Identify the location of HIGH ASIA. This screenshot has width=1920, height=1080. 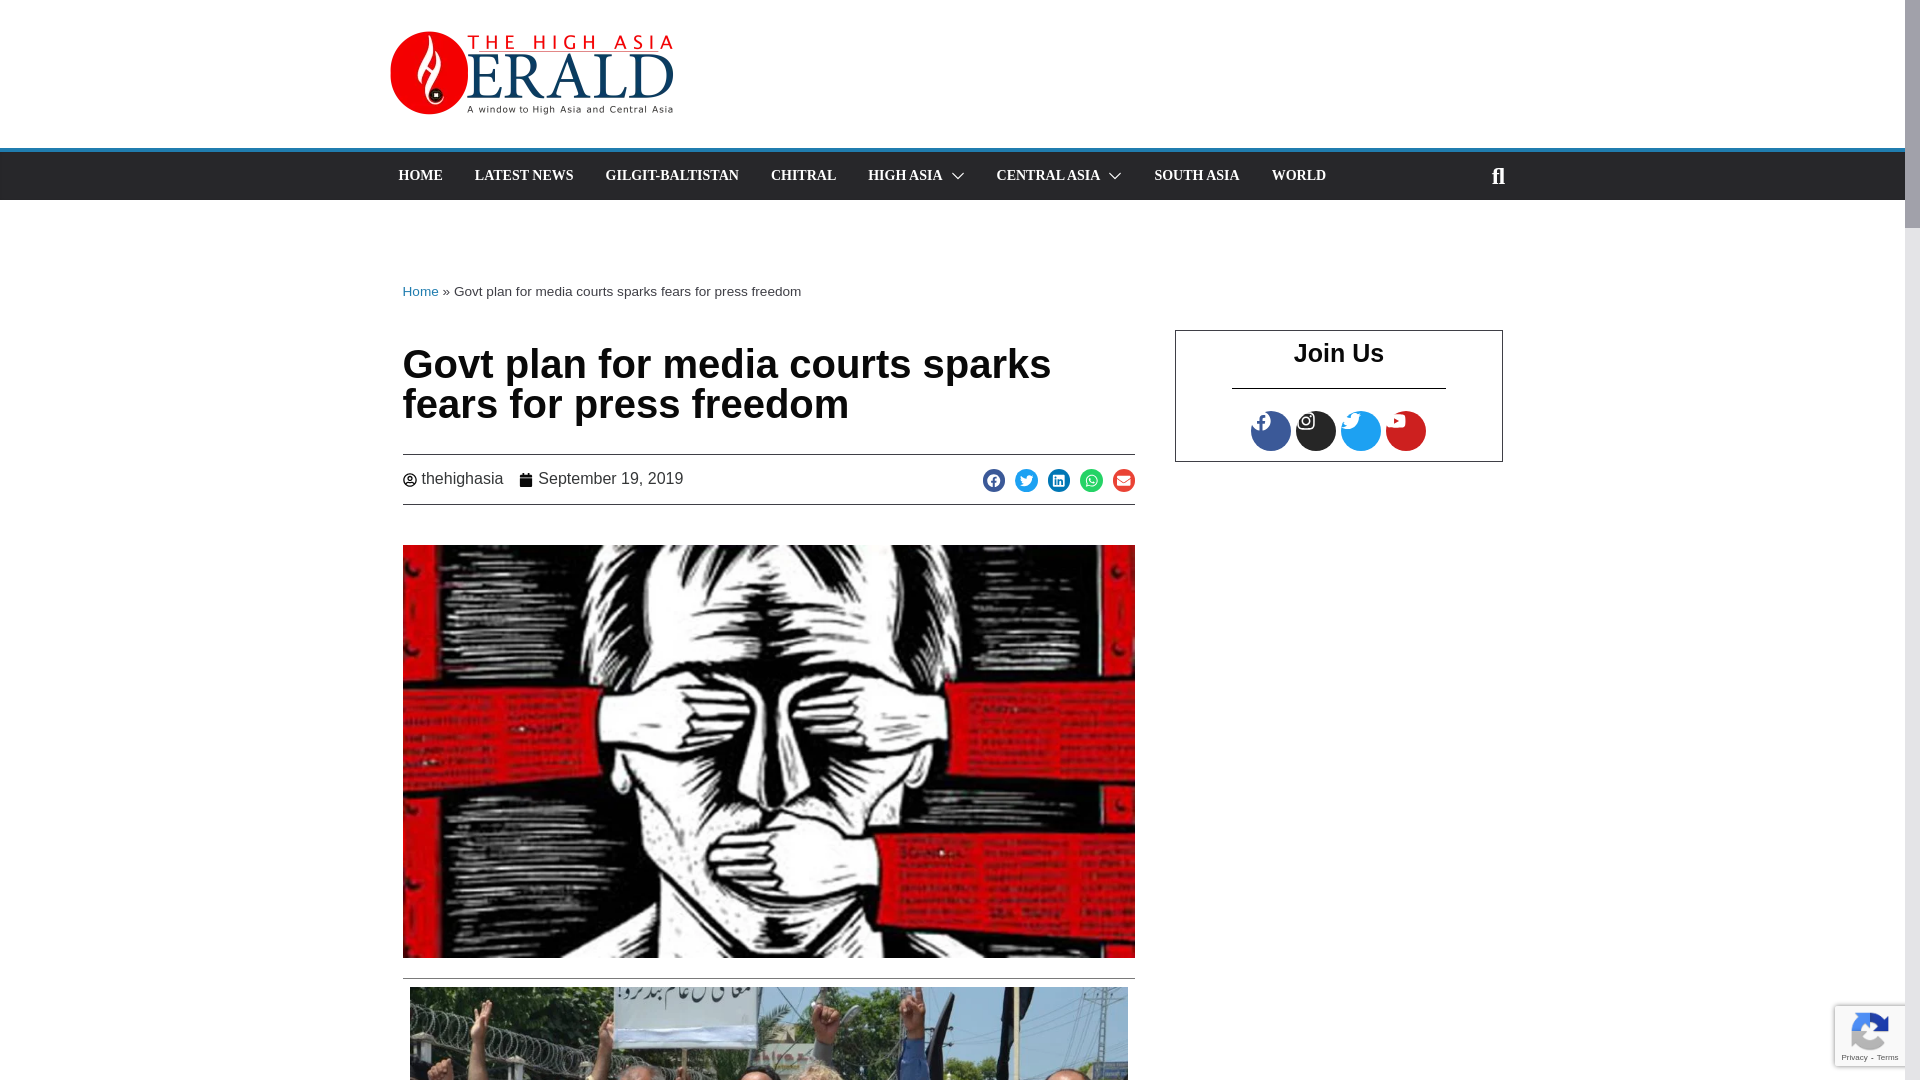
(904, 176).